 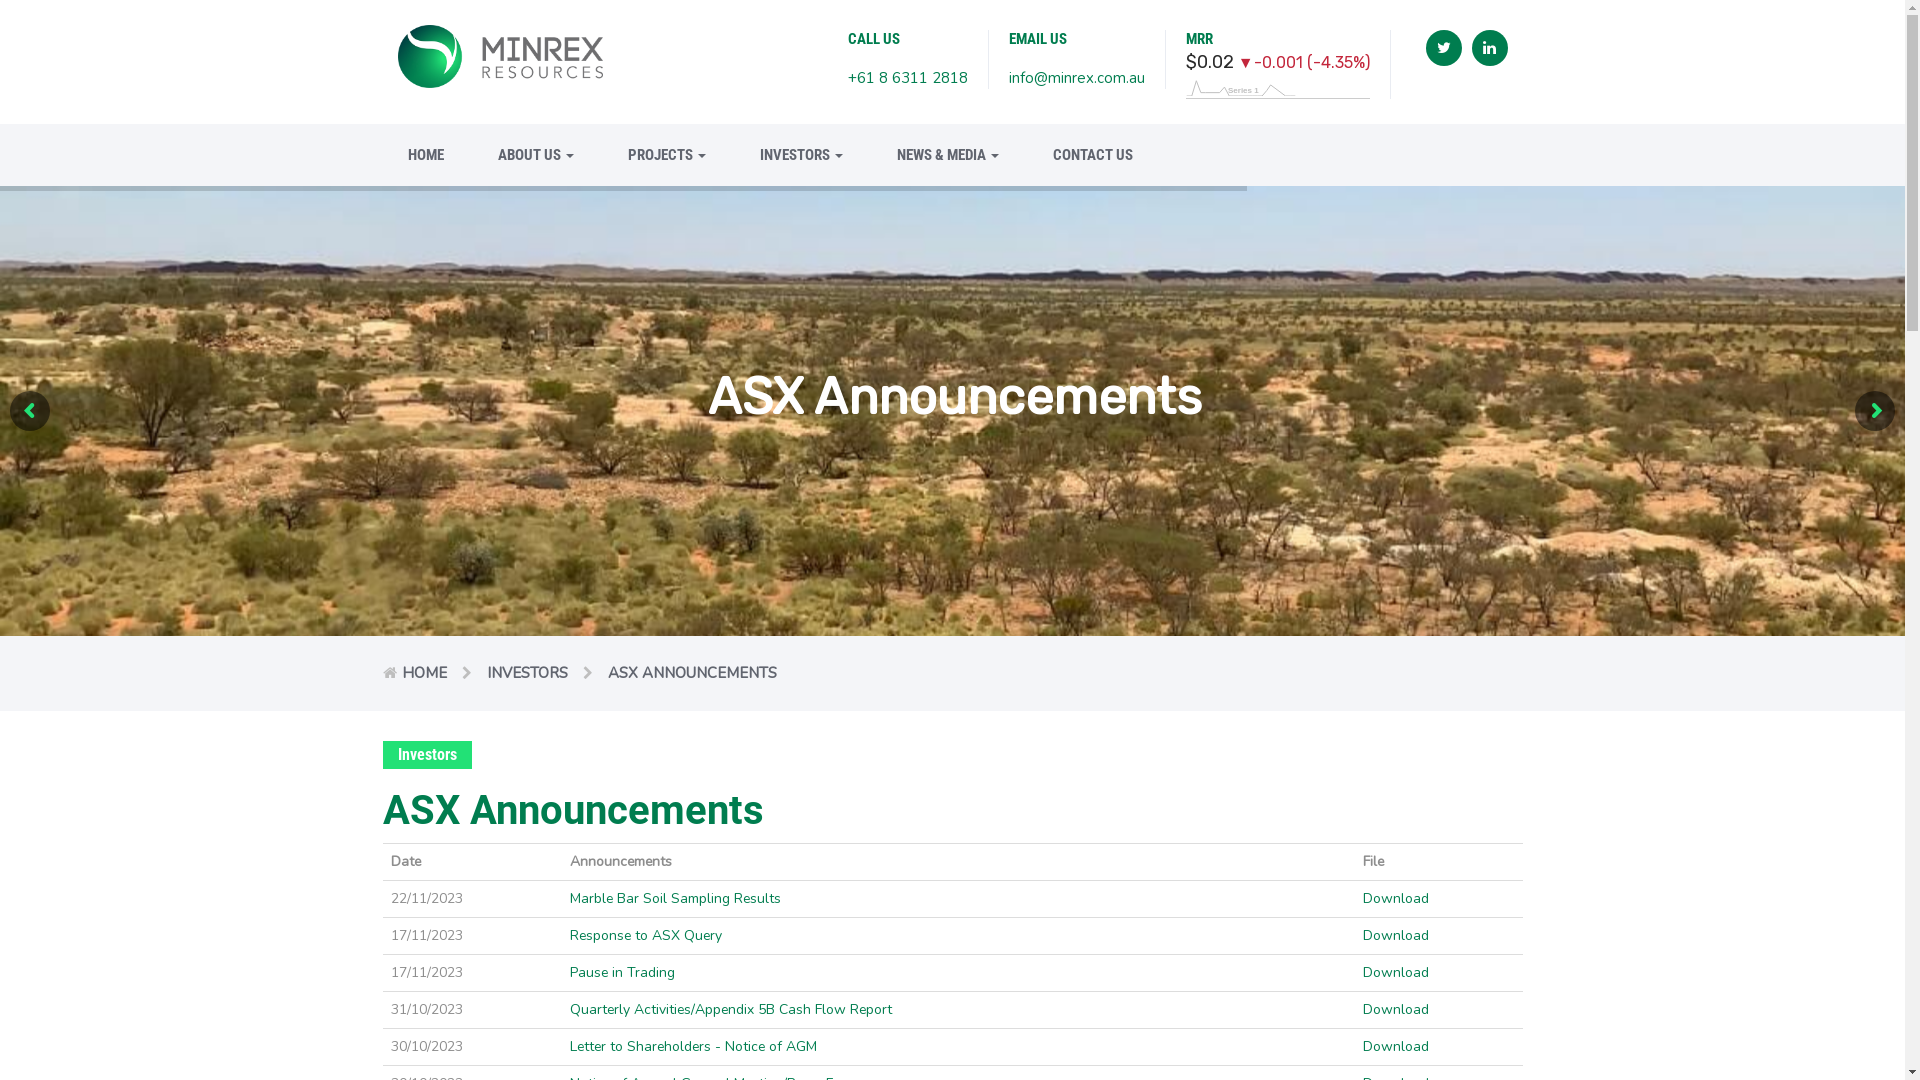 I want to click on Download, so click(x=1396, y=898).